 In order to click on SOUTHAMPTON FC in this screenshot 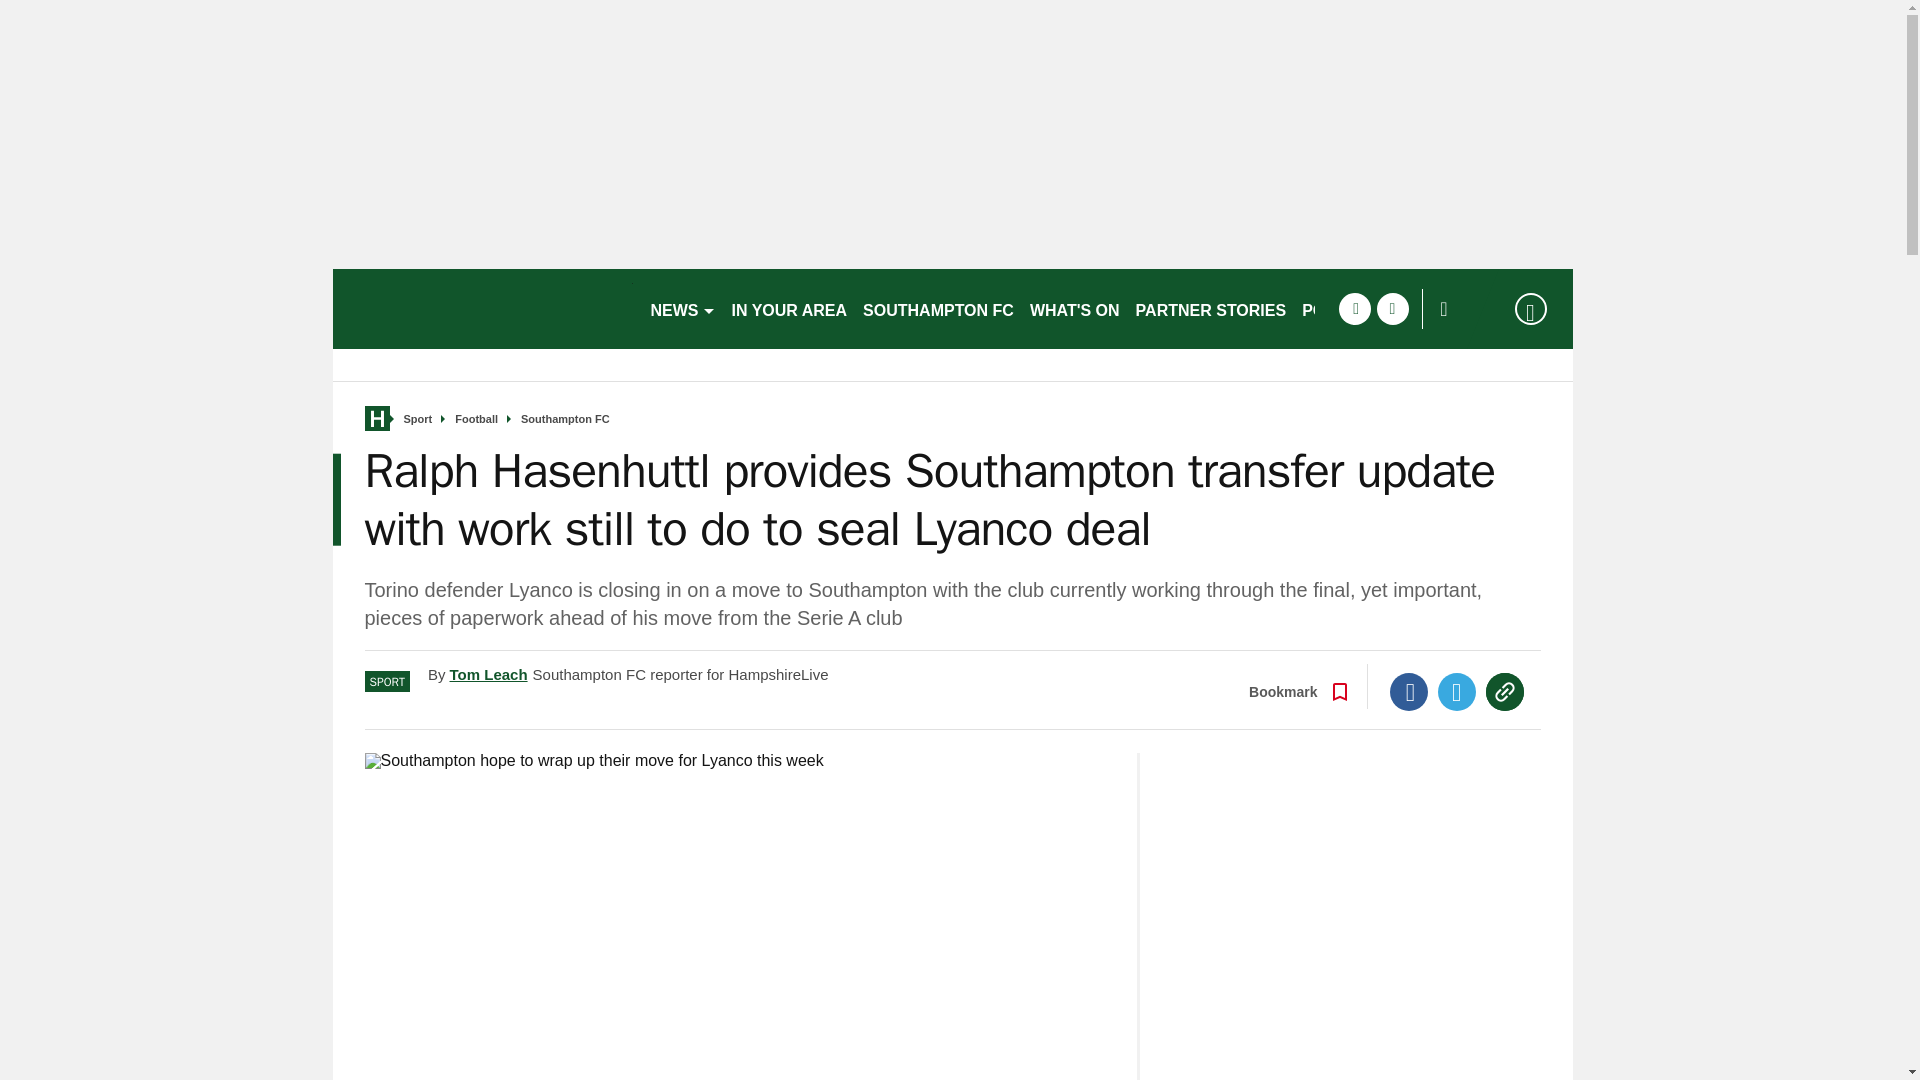, I will do `click(938, 308)`.